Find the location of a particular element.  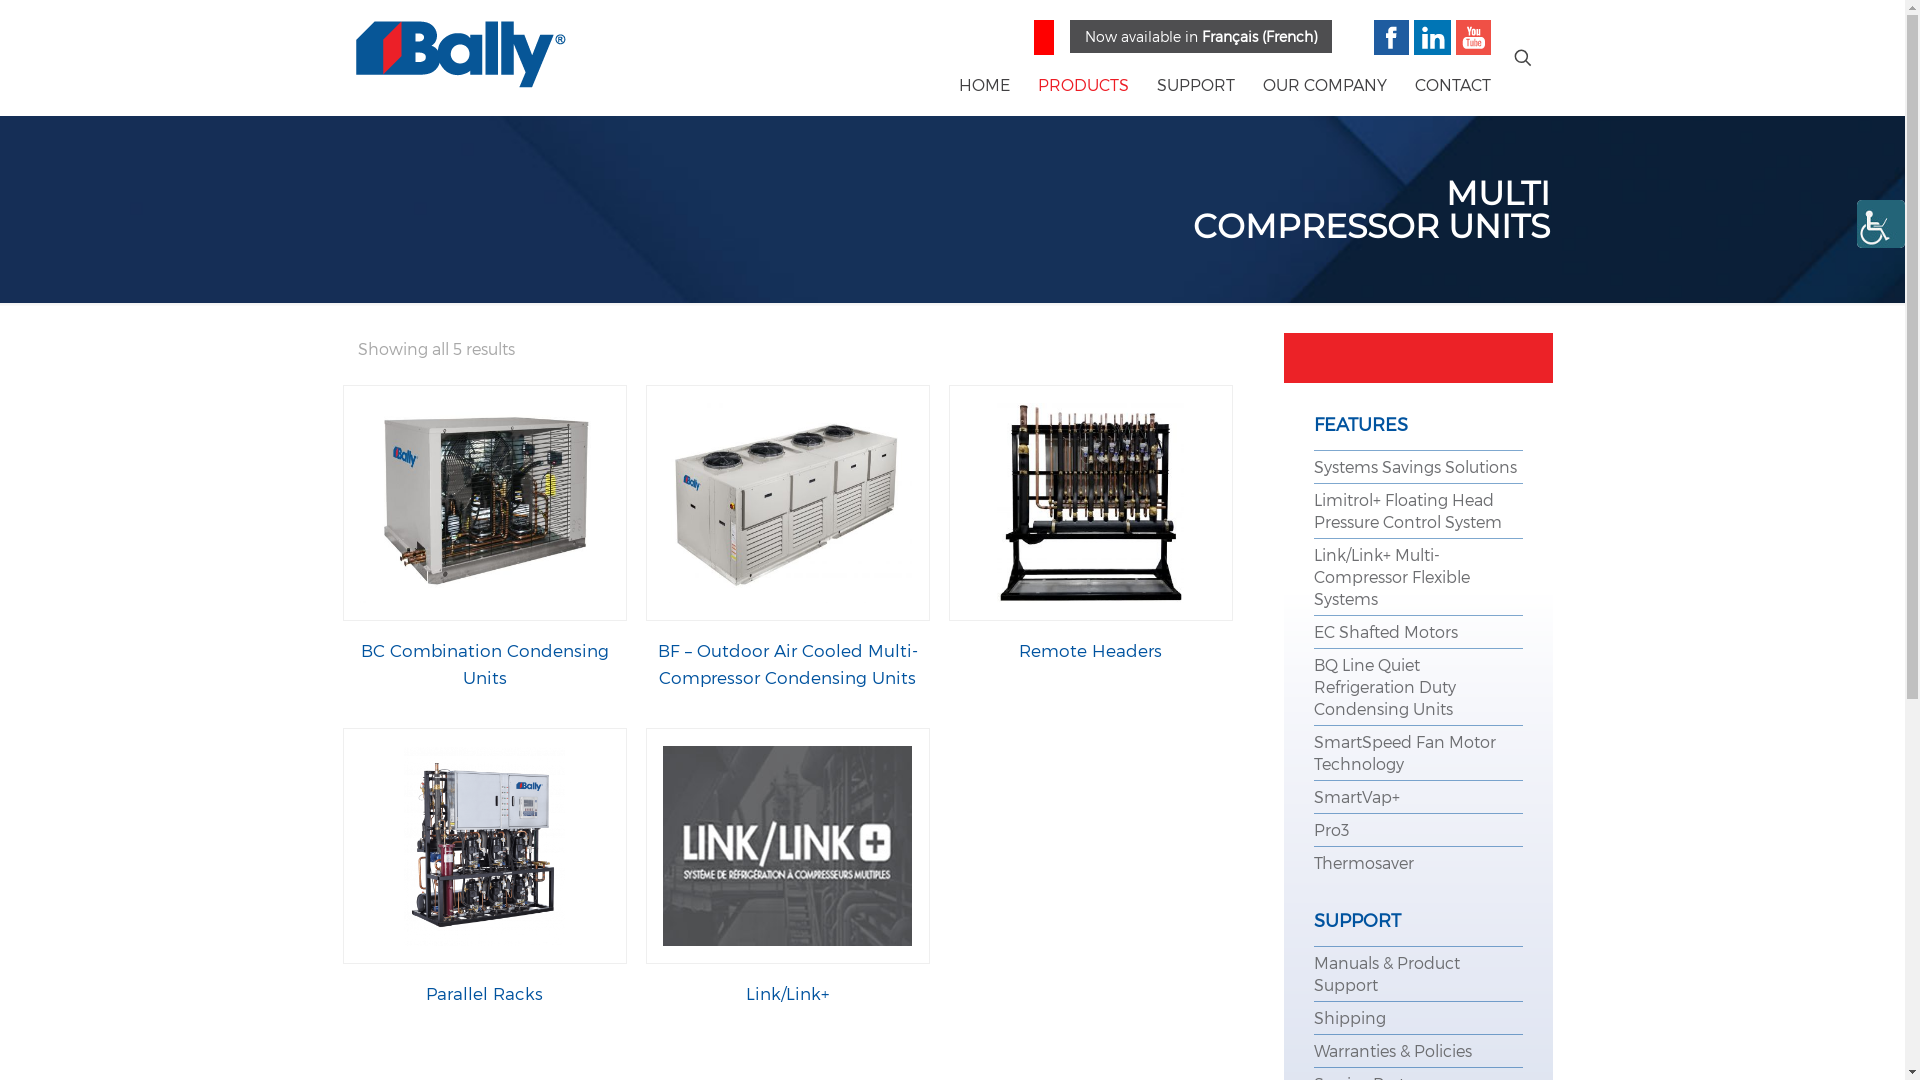

CONTACT is located at coordinates (1453, 85).